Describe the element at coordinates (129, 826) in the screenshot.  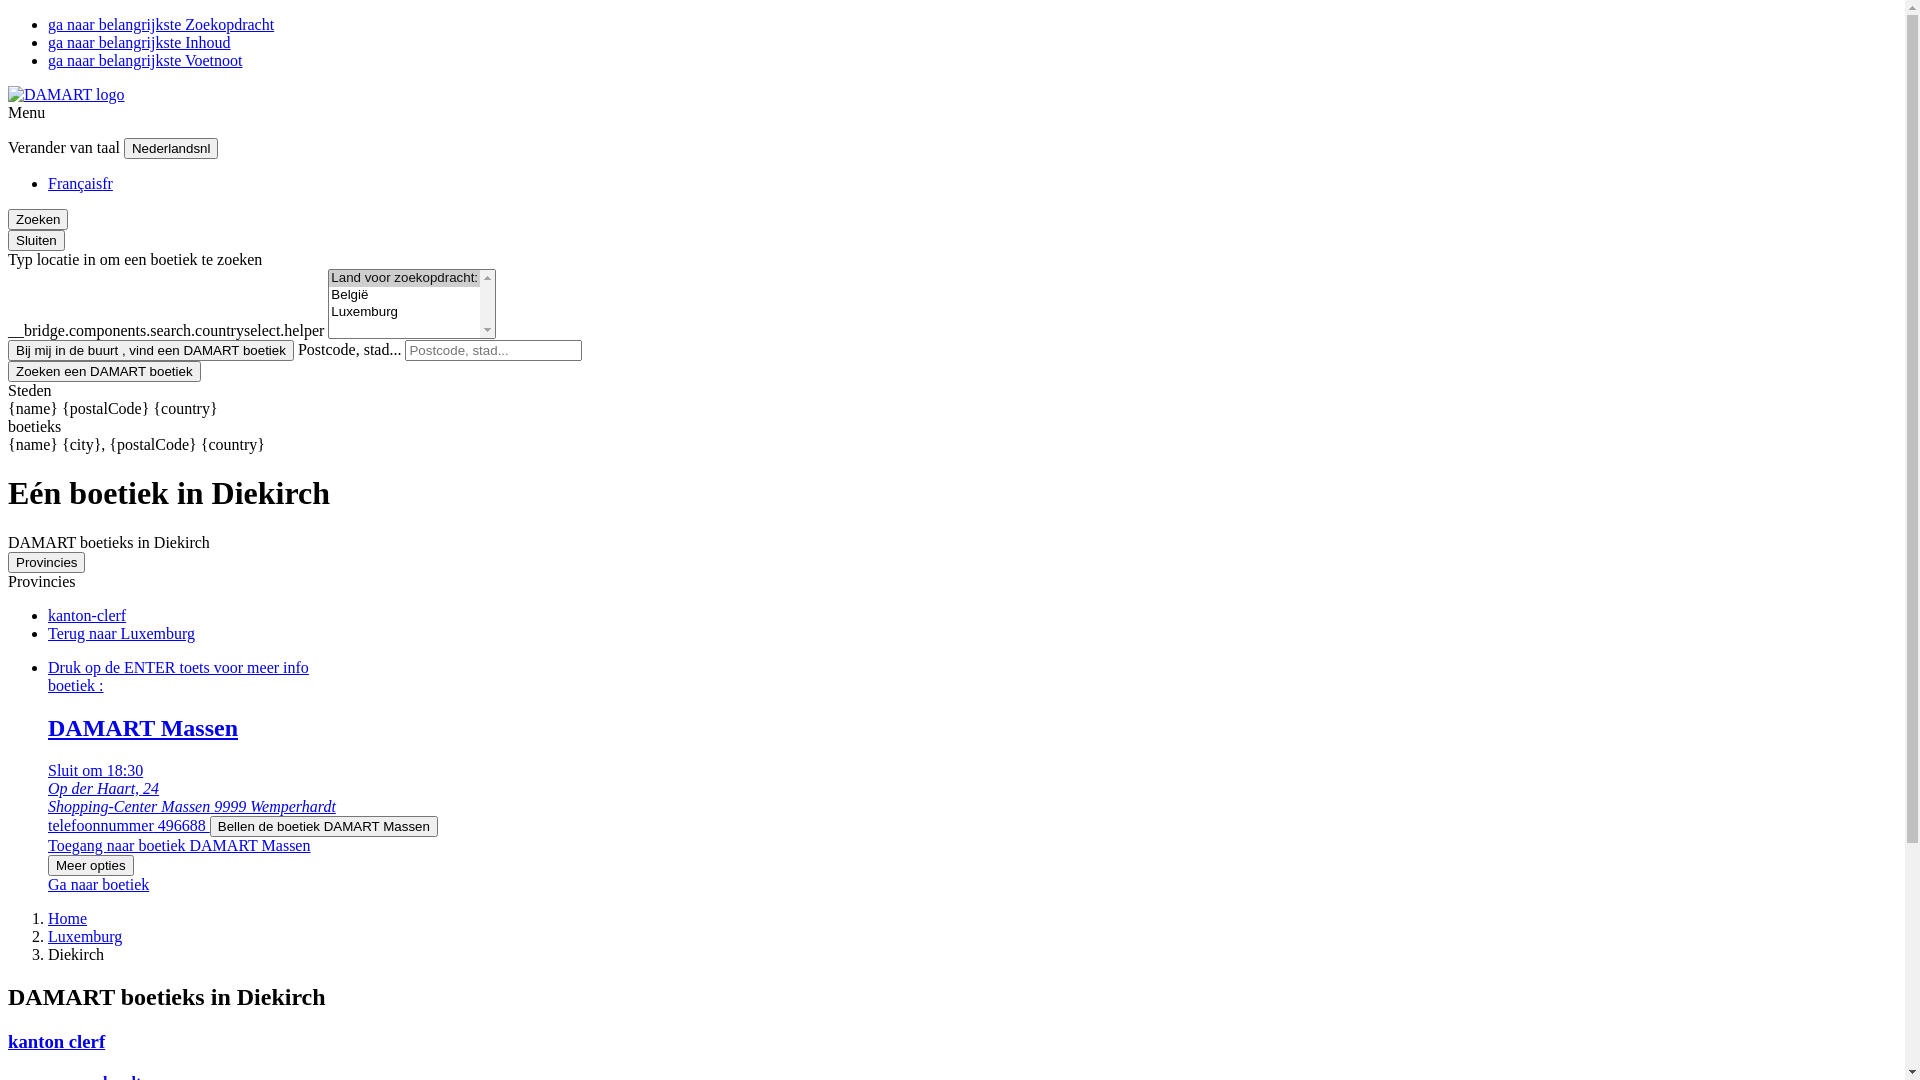
I see `telefoonnummer 496688` at that location.